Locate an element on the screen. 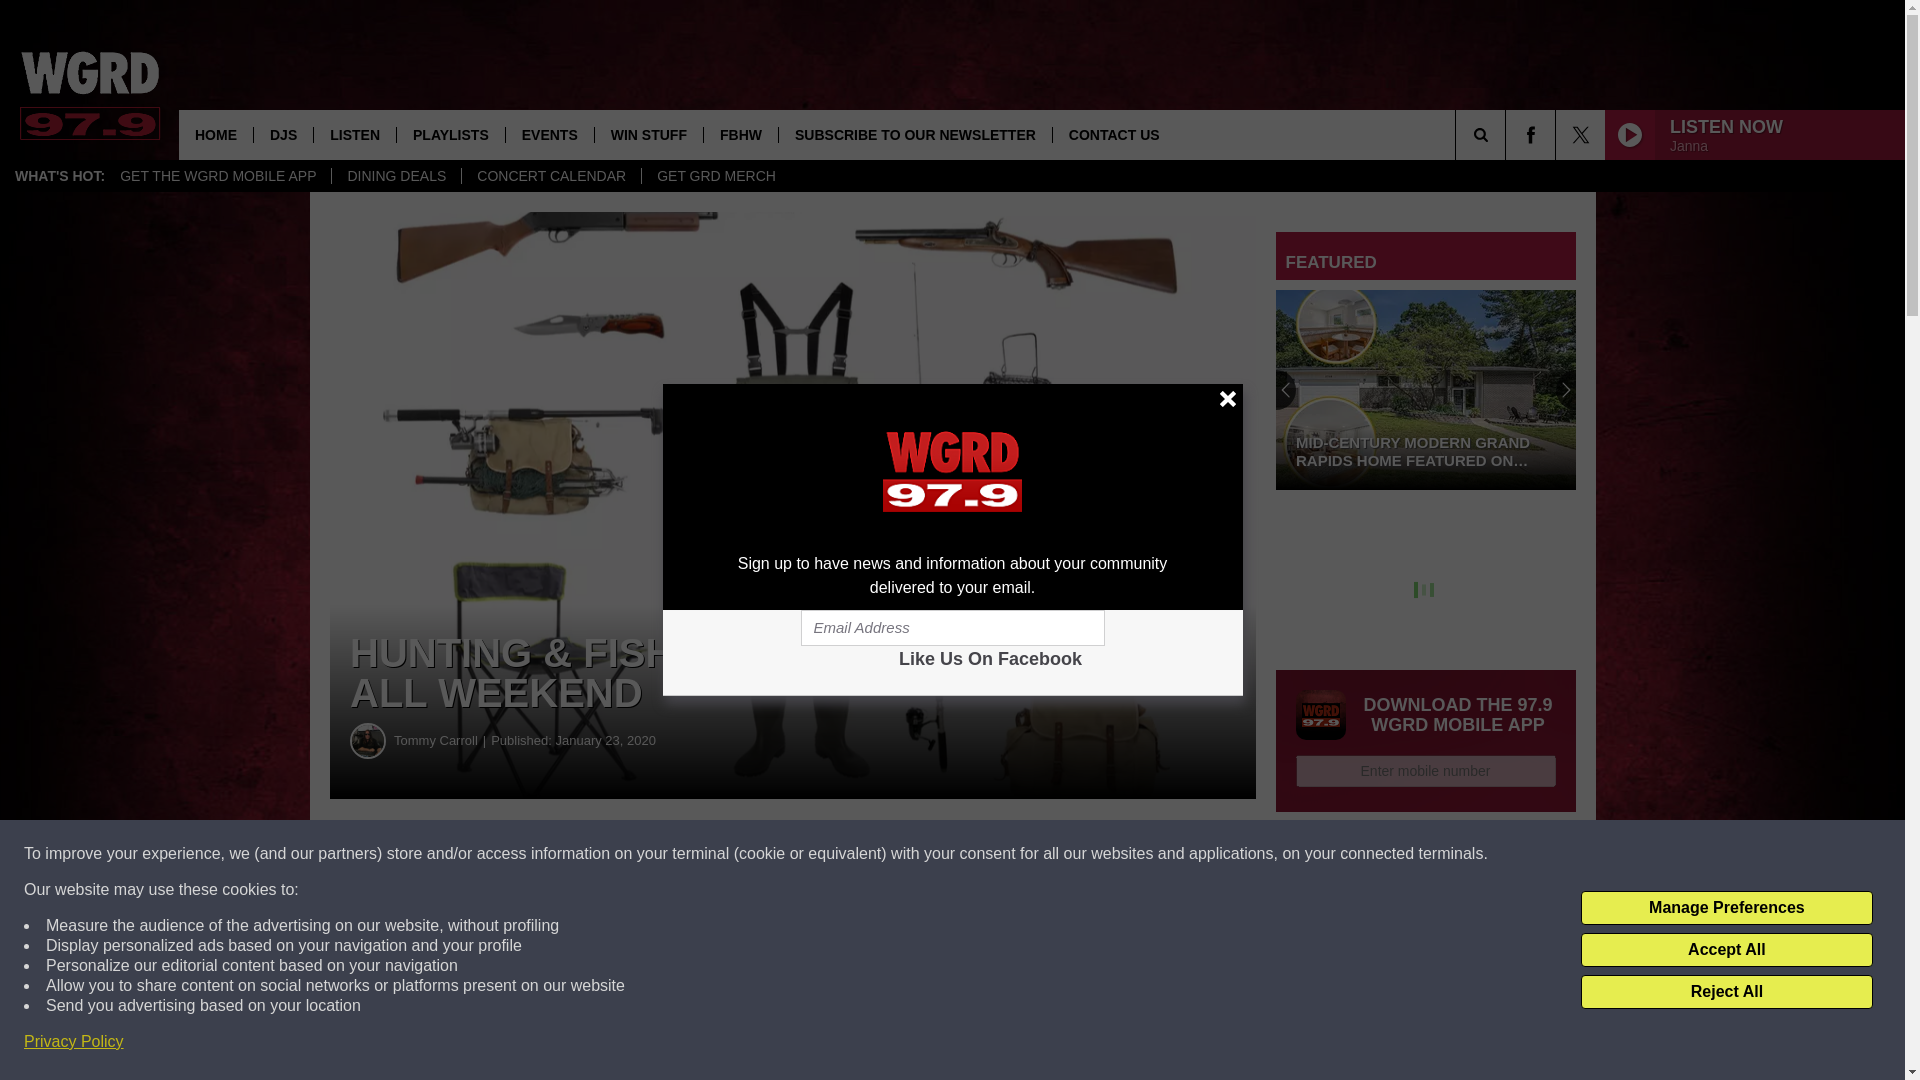 This screenshot has height=1080, width=1920. Share on Twitter is located at coordinates (978, 854).